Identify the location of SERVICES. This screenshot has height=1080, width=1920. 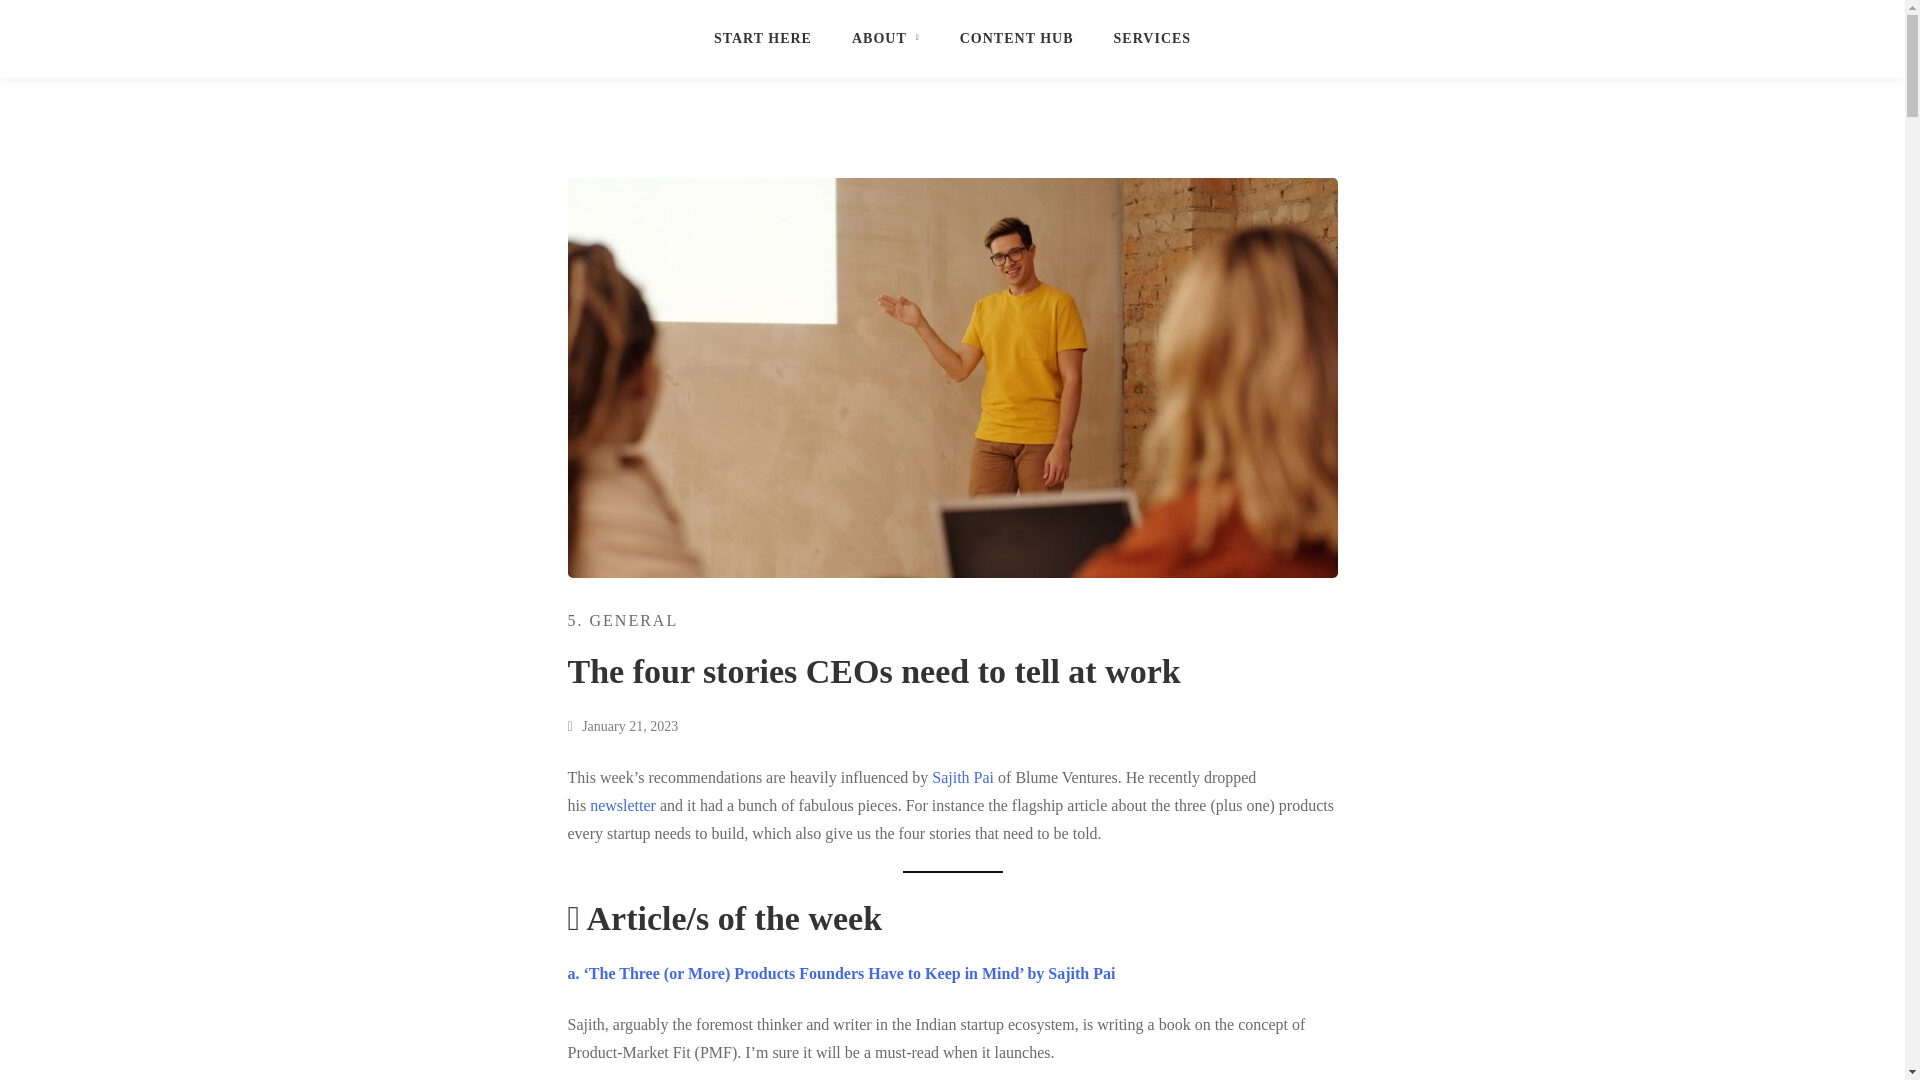
(1152, 38).